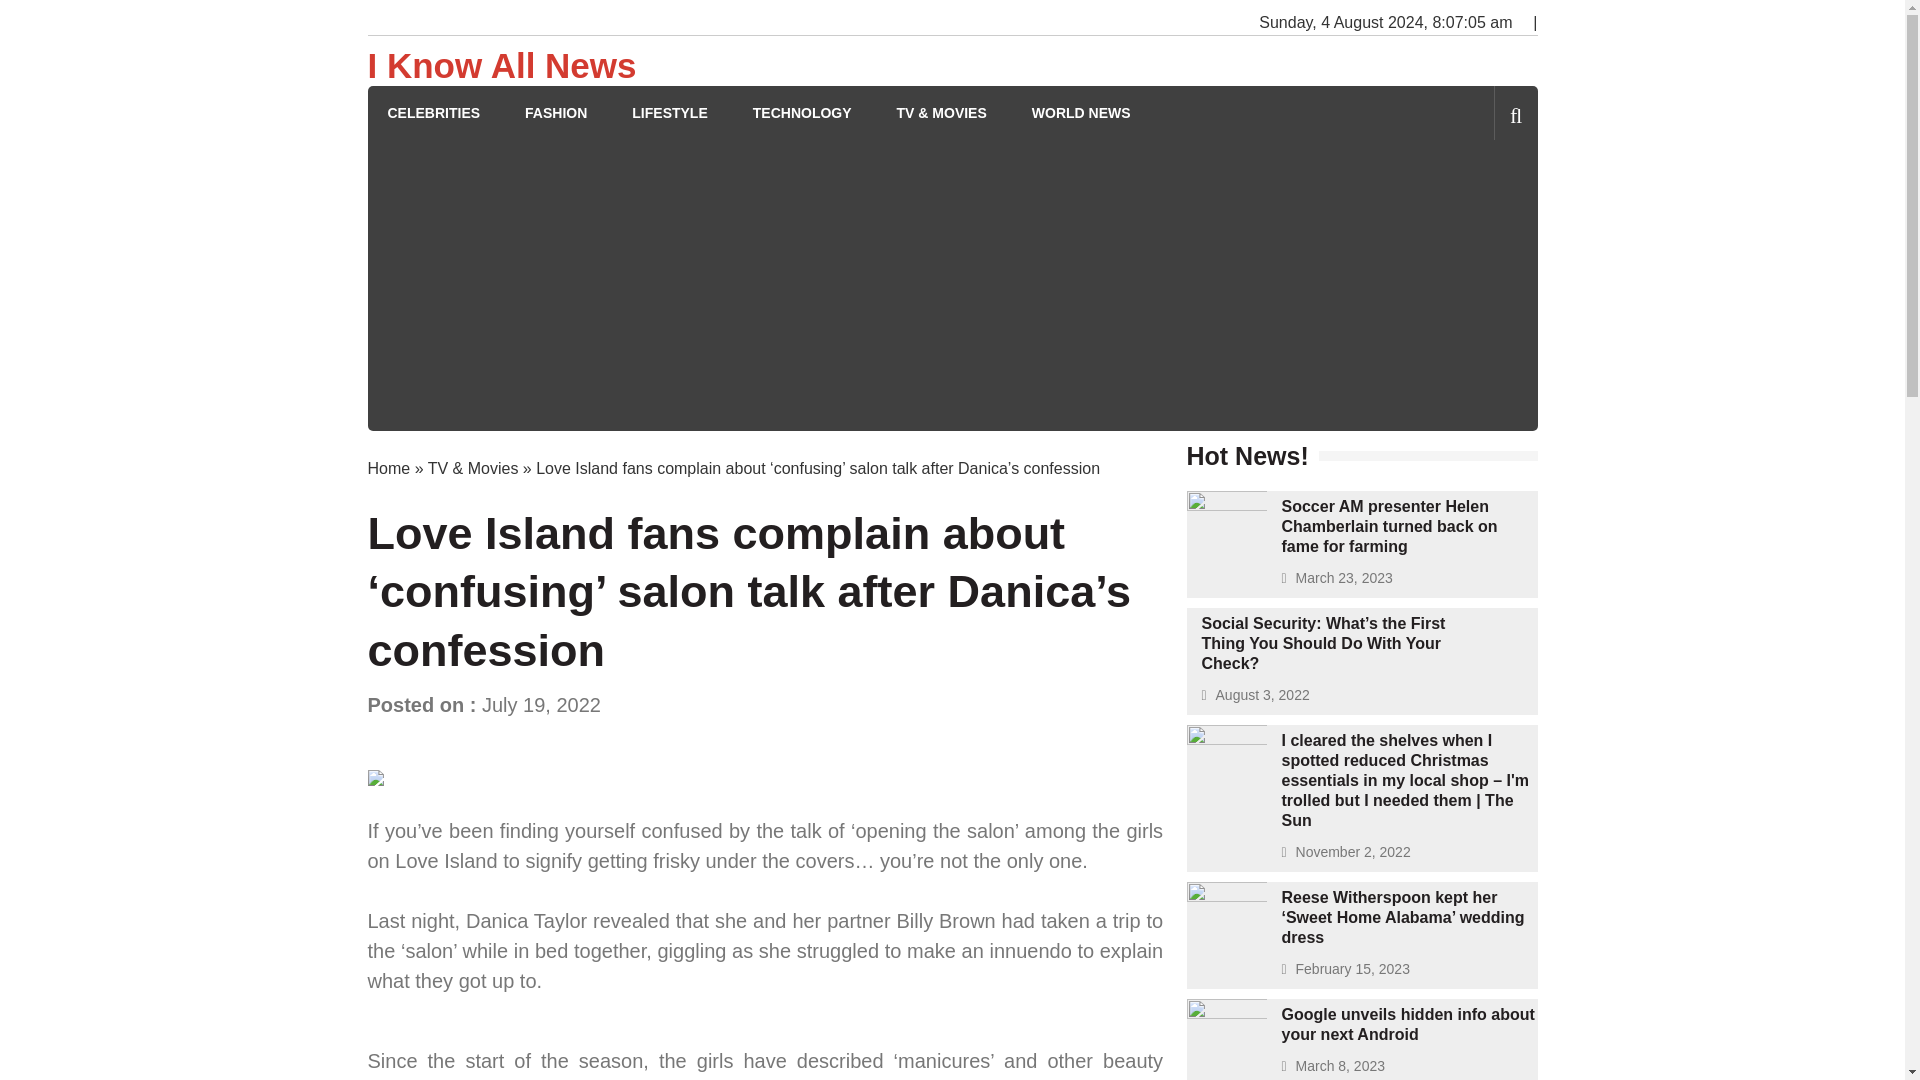 The image size is (1920, 1080). What do you see at coordinates (1482, 198) in the screenshot?
I see `Search` at bounding box center [1482, 198].